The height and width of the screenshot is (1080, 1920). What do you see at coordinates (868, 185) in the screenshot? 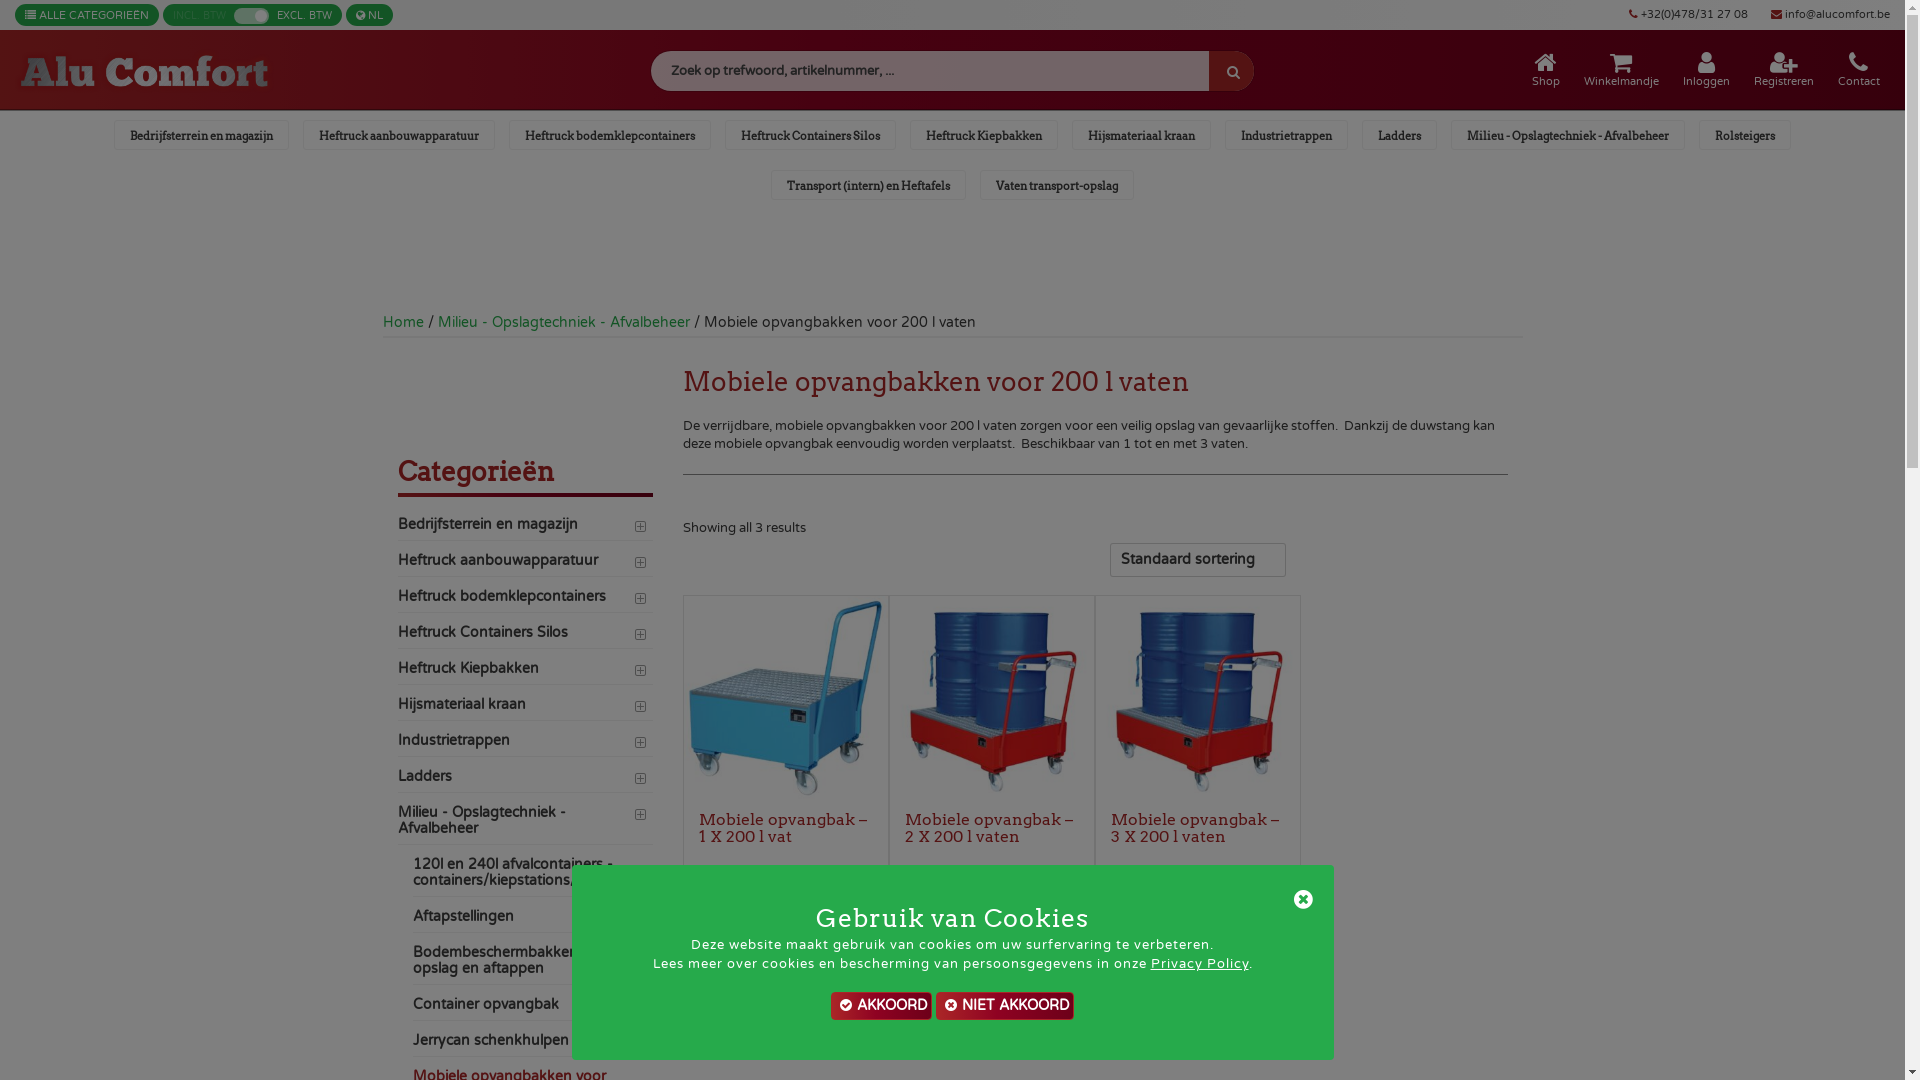
I see `Transport (intern) en Heftafels` at bounding box center [868, 185].